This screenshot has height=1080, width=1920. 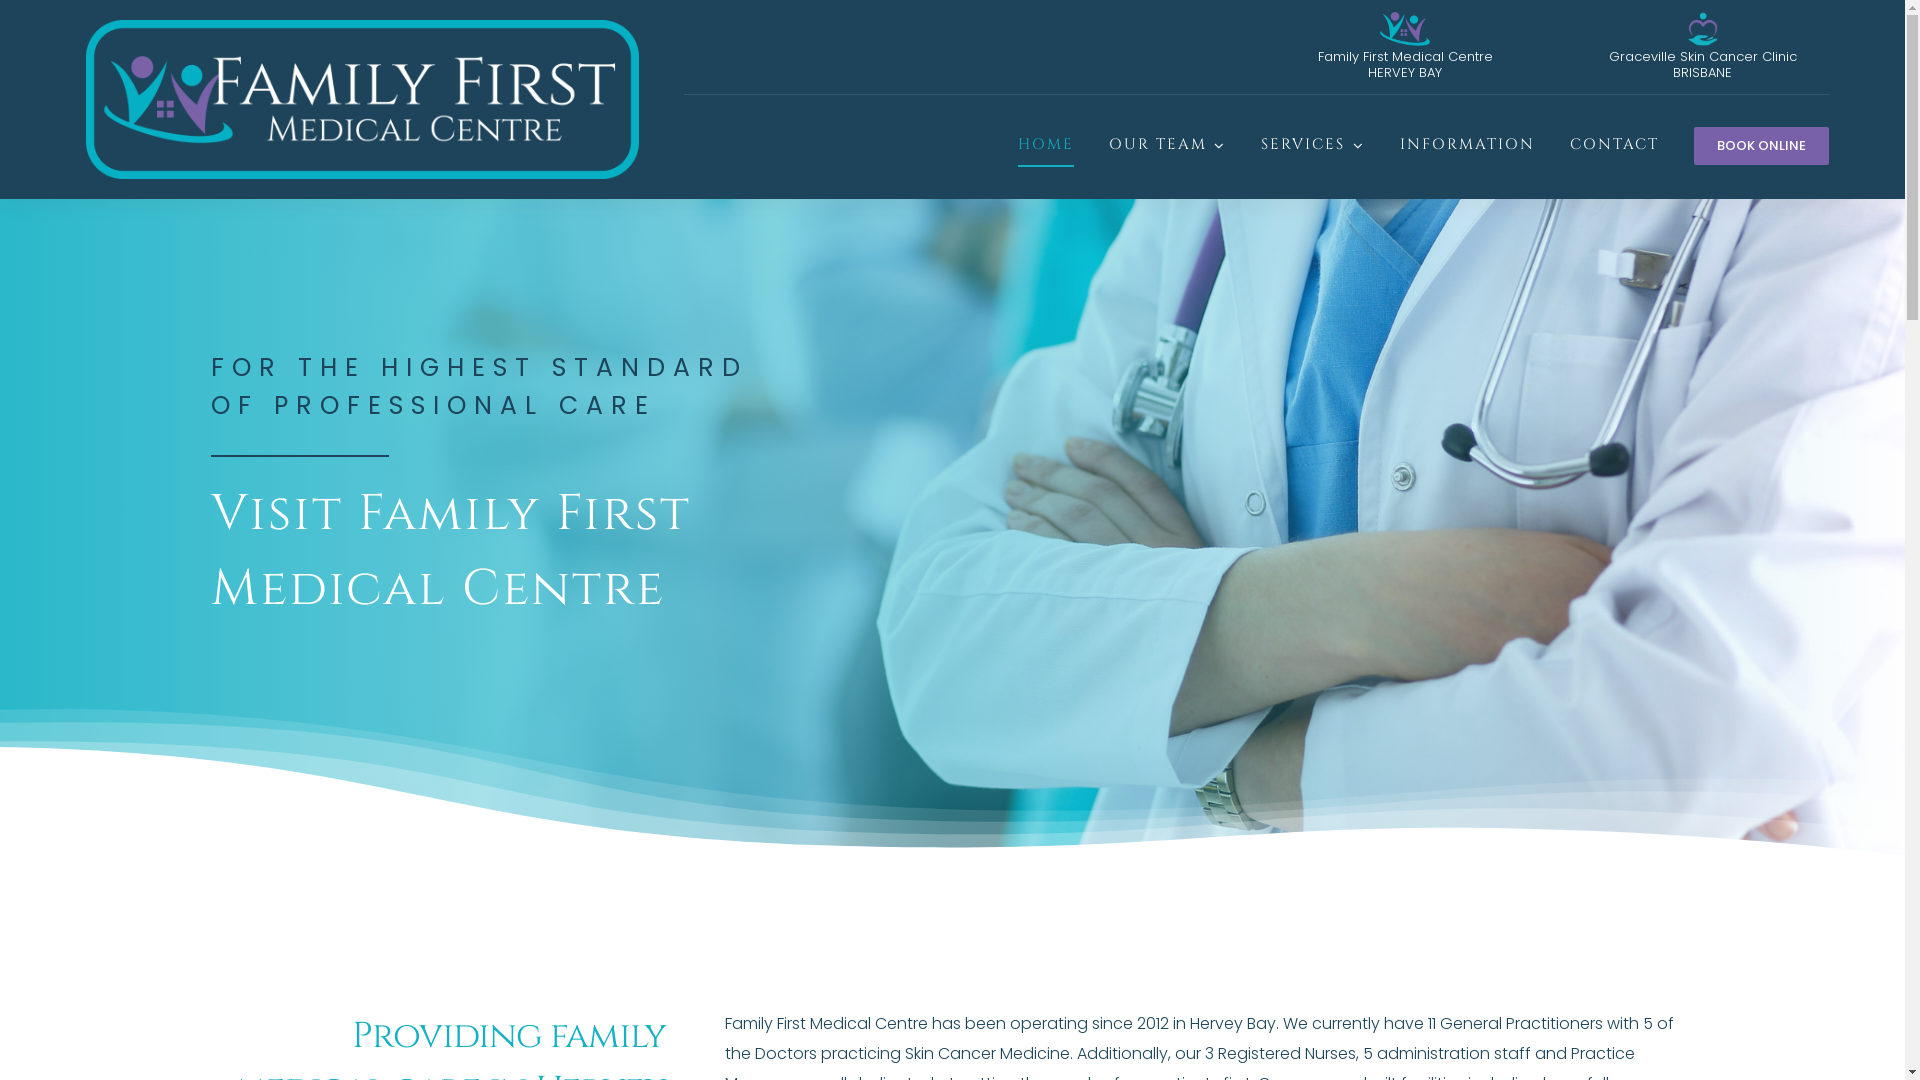 What do you see at coordinates (1313, 146) in the screenshot?
I see `SERVICES` at bounding box center [1313, 146].